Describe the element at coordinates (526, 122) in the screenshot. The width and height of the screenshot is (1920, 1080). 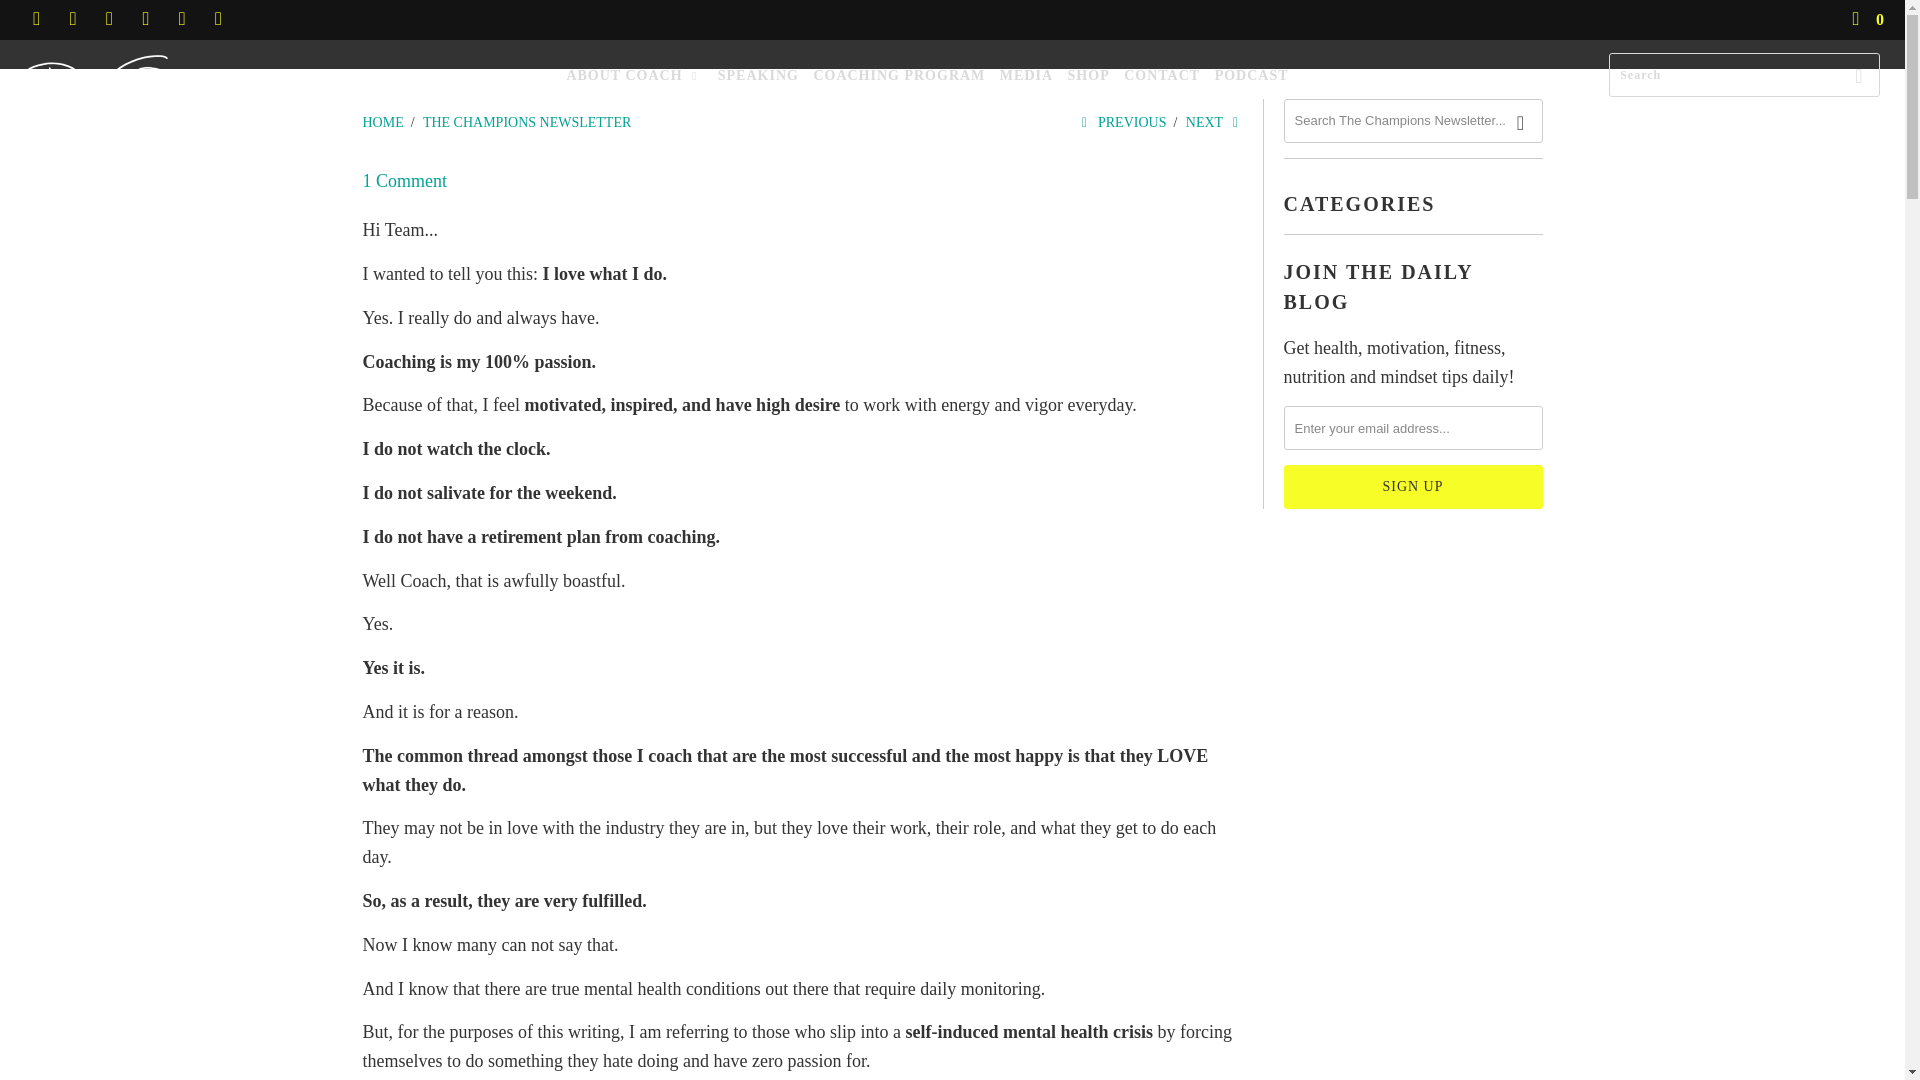
I see `THE CHAMPIONS NEWSLETTER` at that location.